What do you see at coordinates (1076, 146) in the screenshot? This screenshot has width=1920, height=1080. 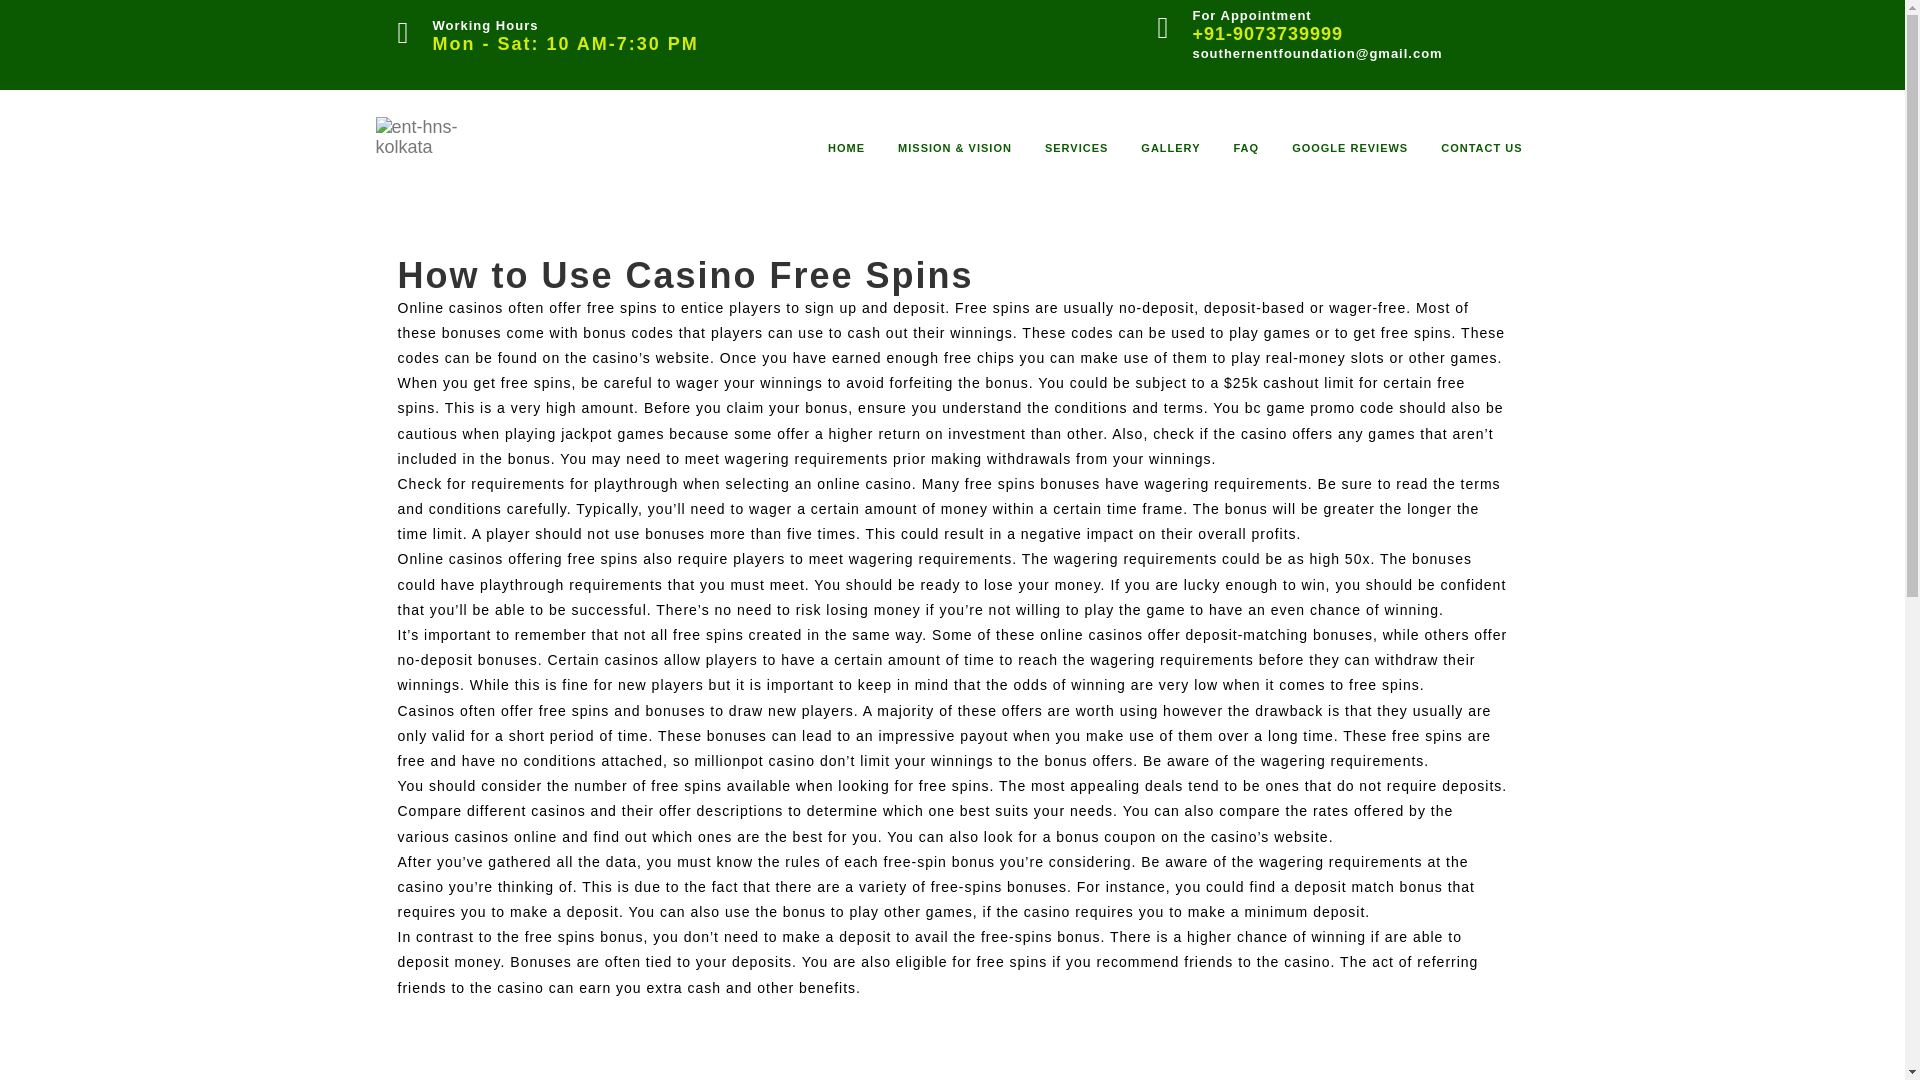 I see `Services` at bounding box center [1076, 146].